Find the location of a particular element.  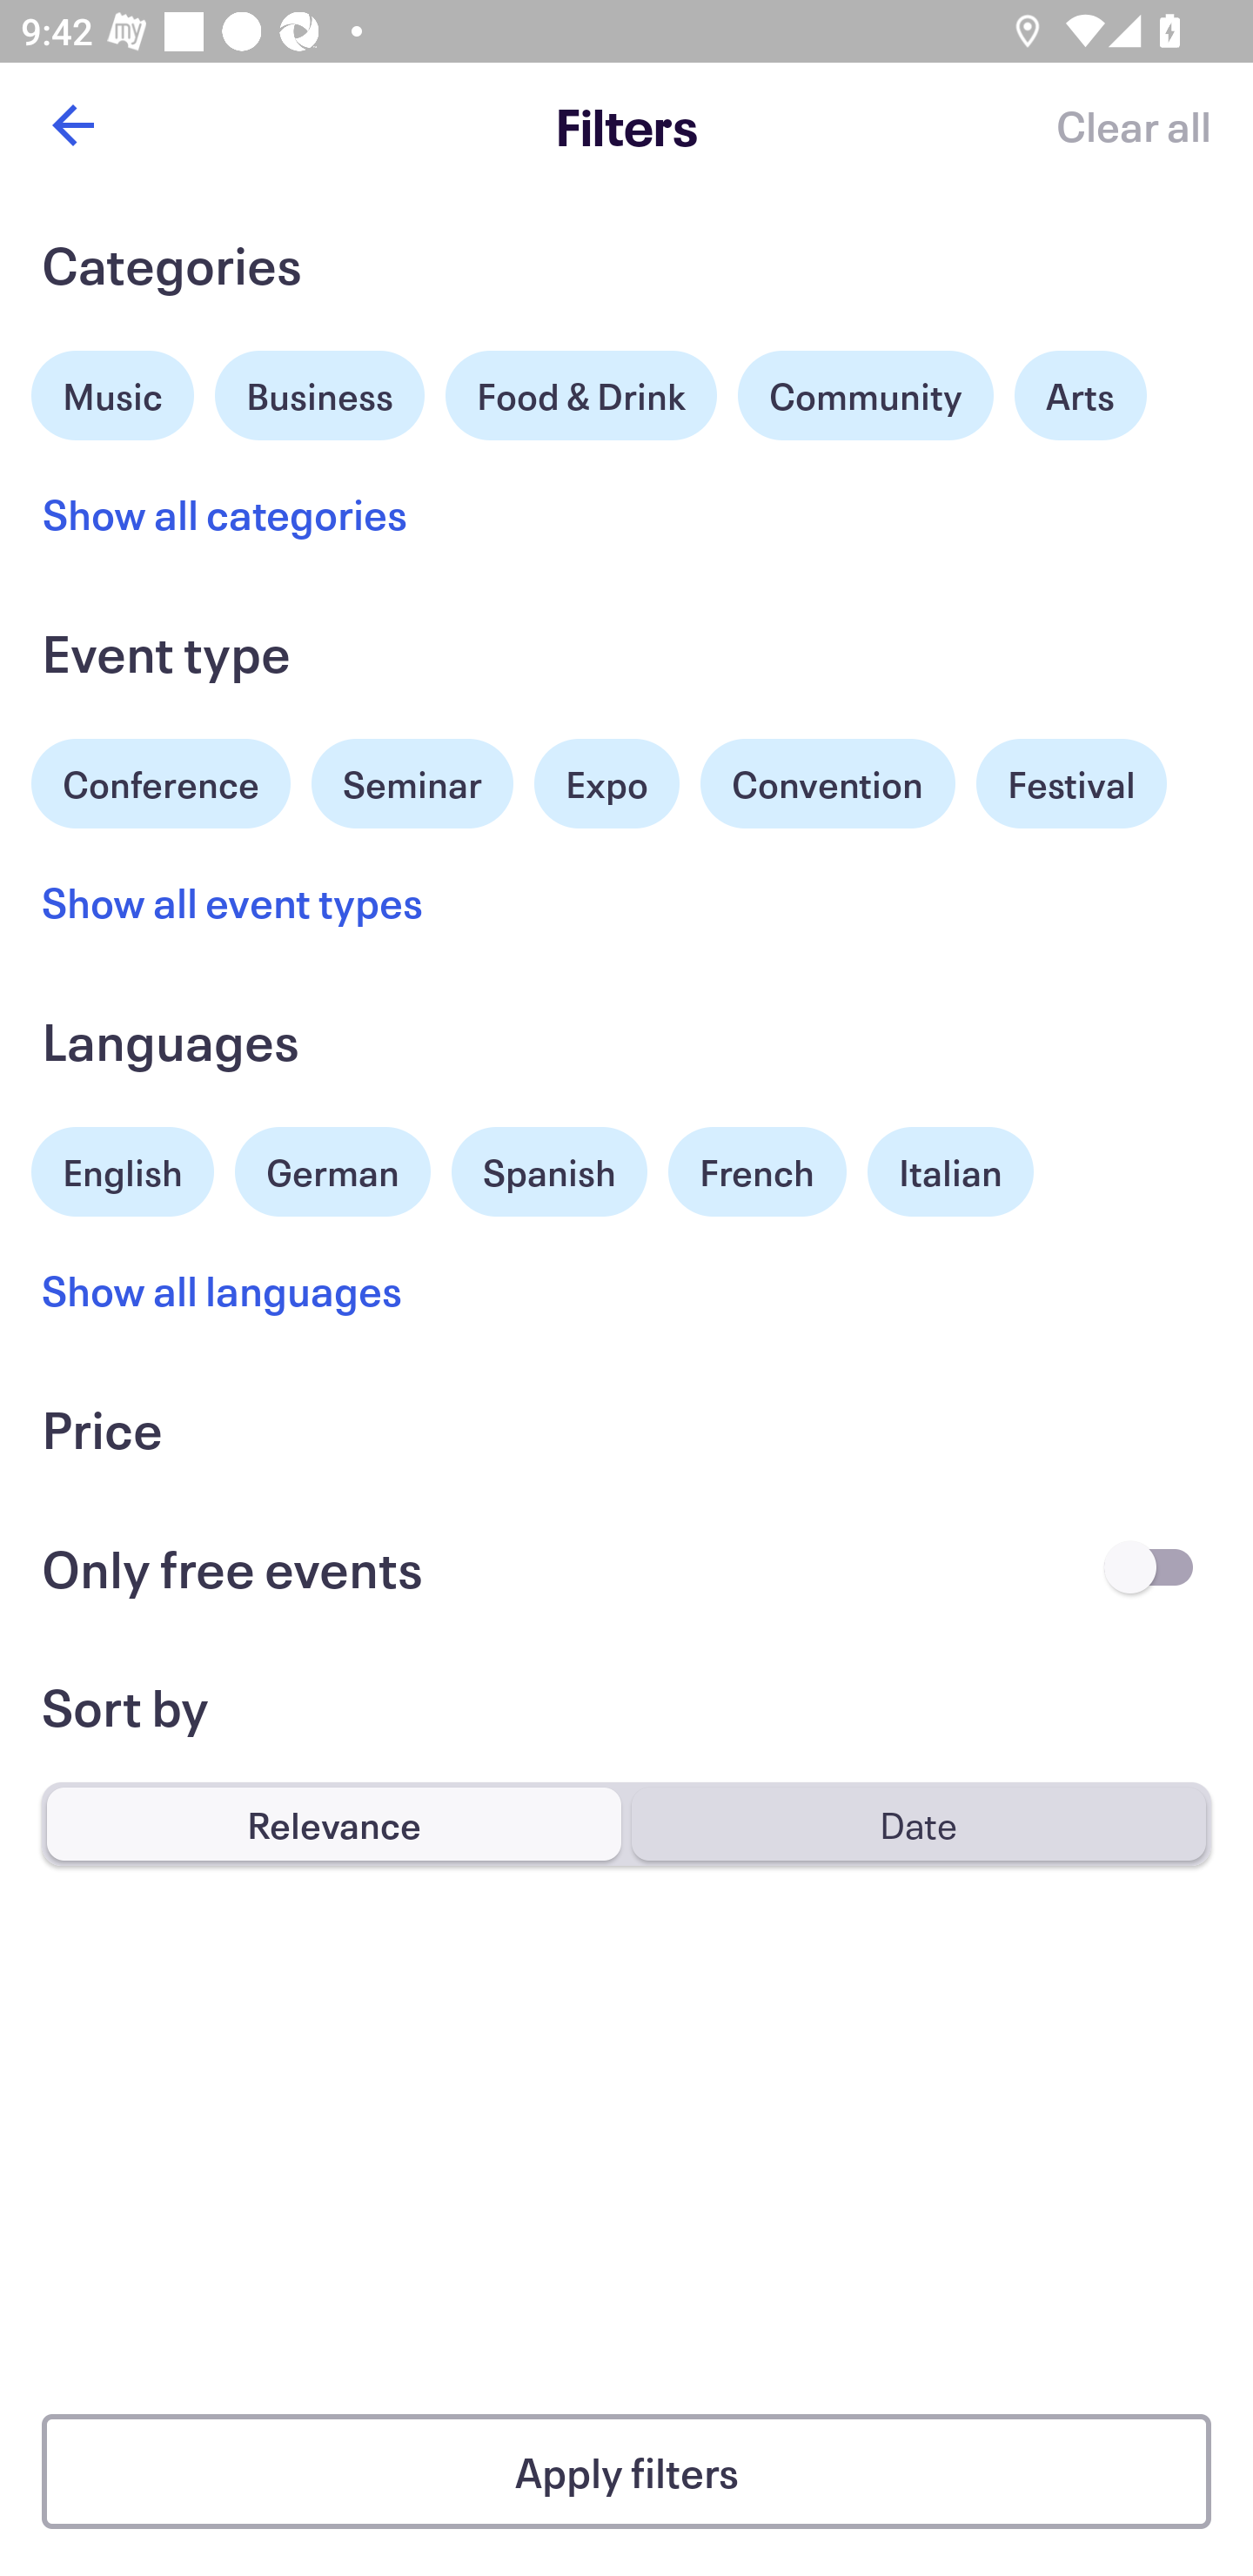

Show all categories is located at coordinates (224, 513).